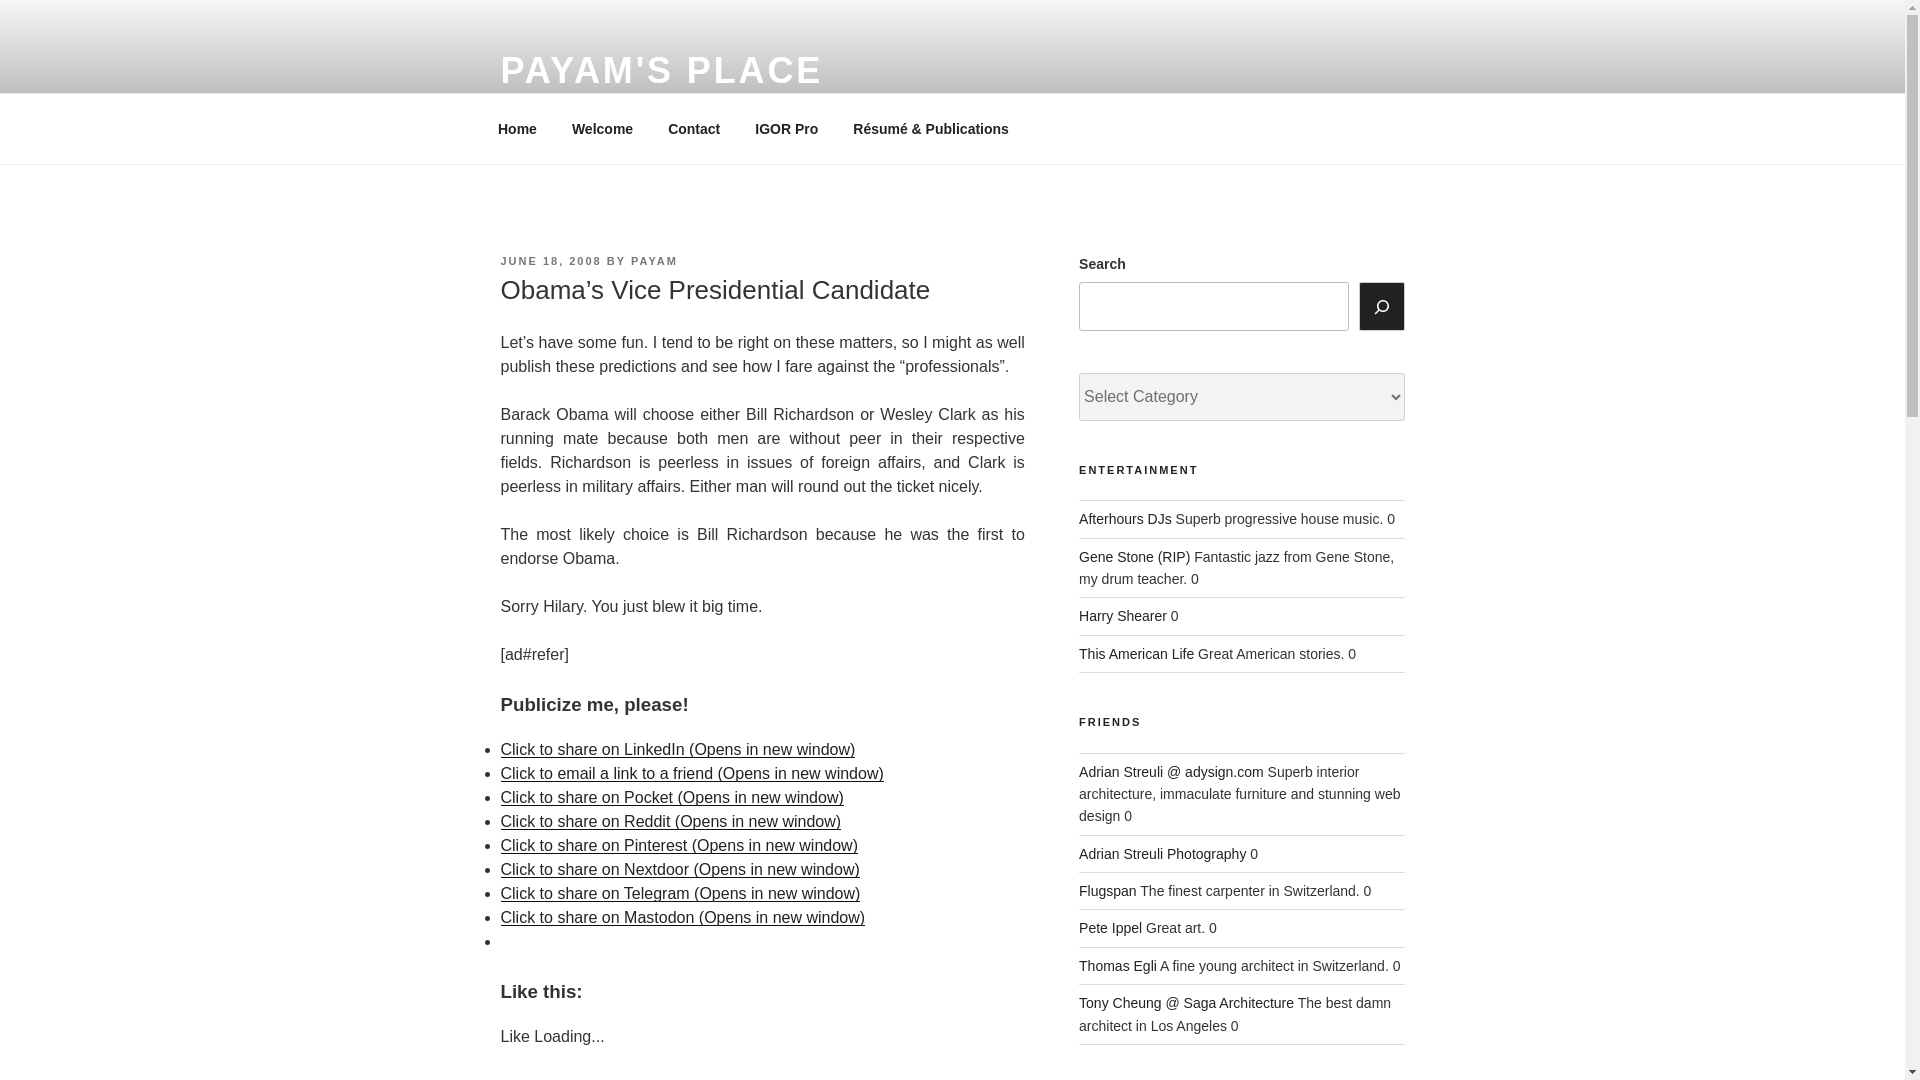  What do you see at coordinates (691, 772) in the screenshot?
I see `Click to email a link to a friend` at bounding box center [691, 772].